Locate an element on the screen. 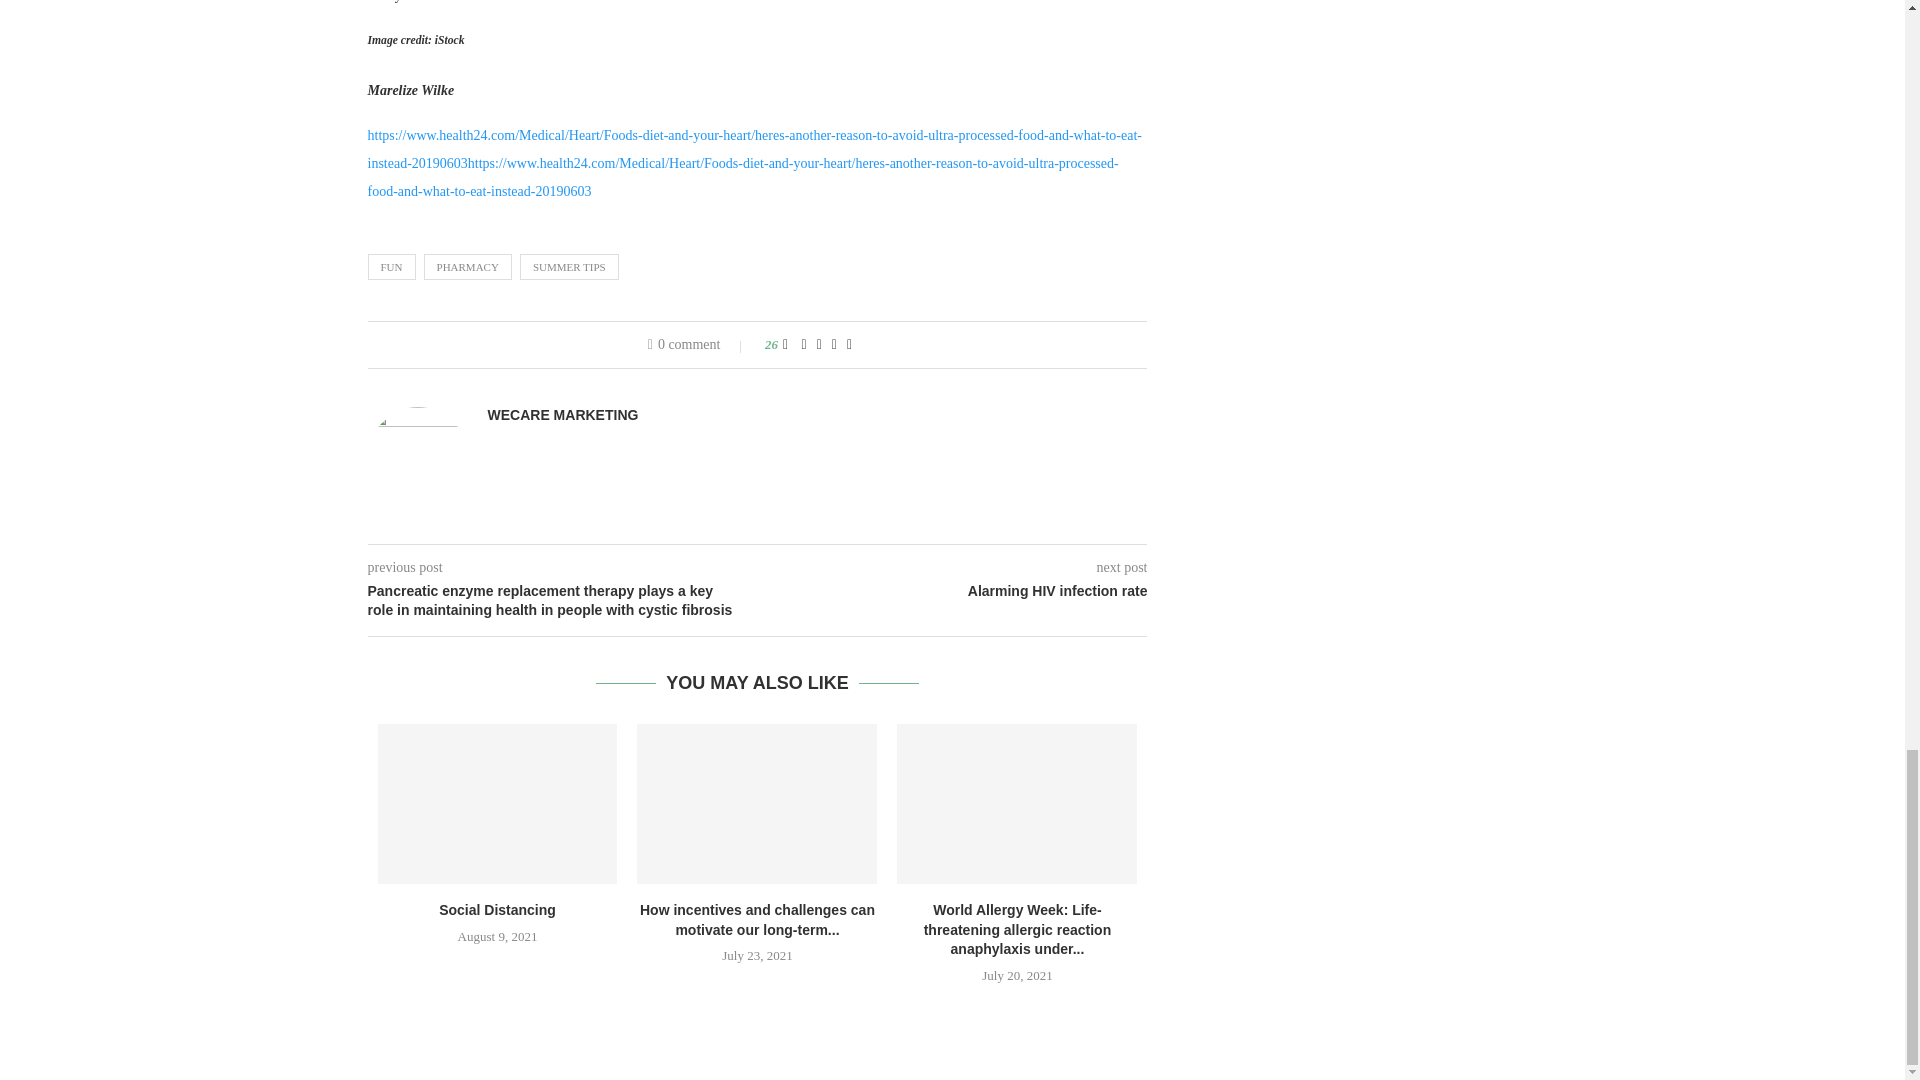 This screenshot has width=1920, height=1080. Author WeCare Marketing is located at coordinates (563, 415).